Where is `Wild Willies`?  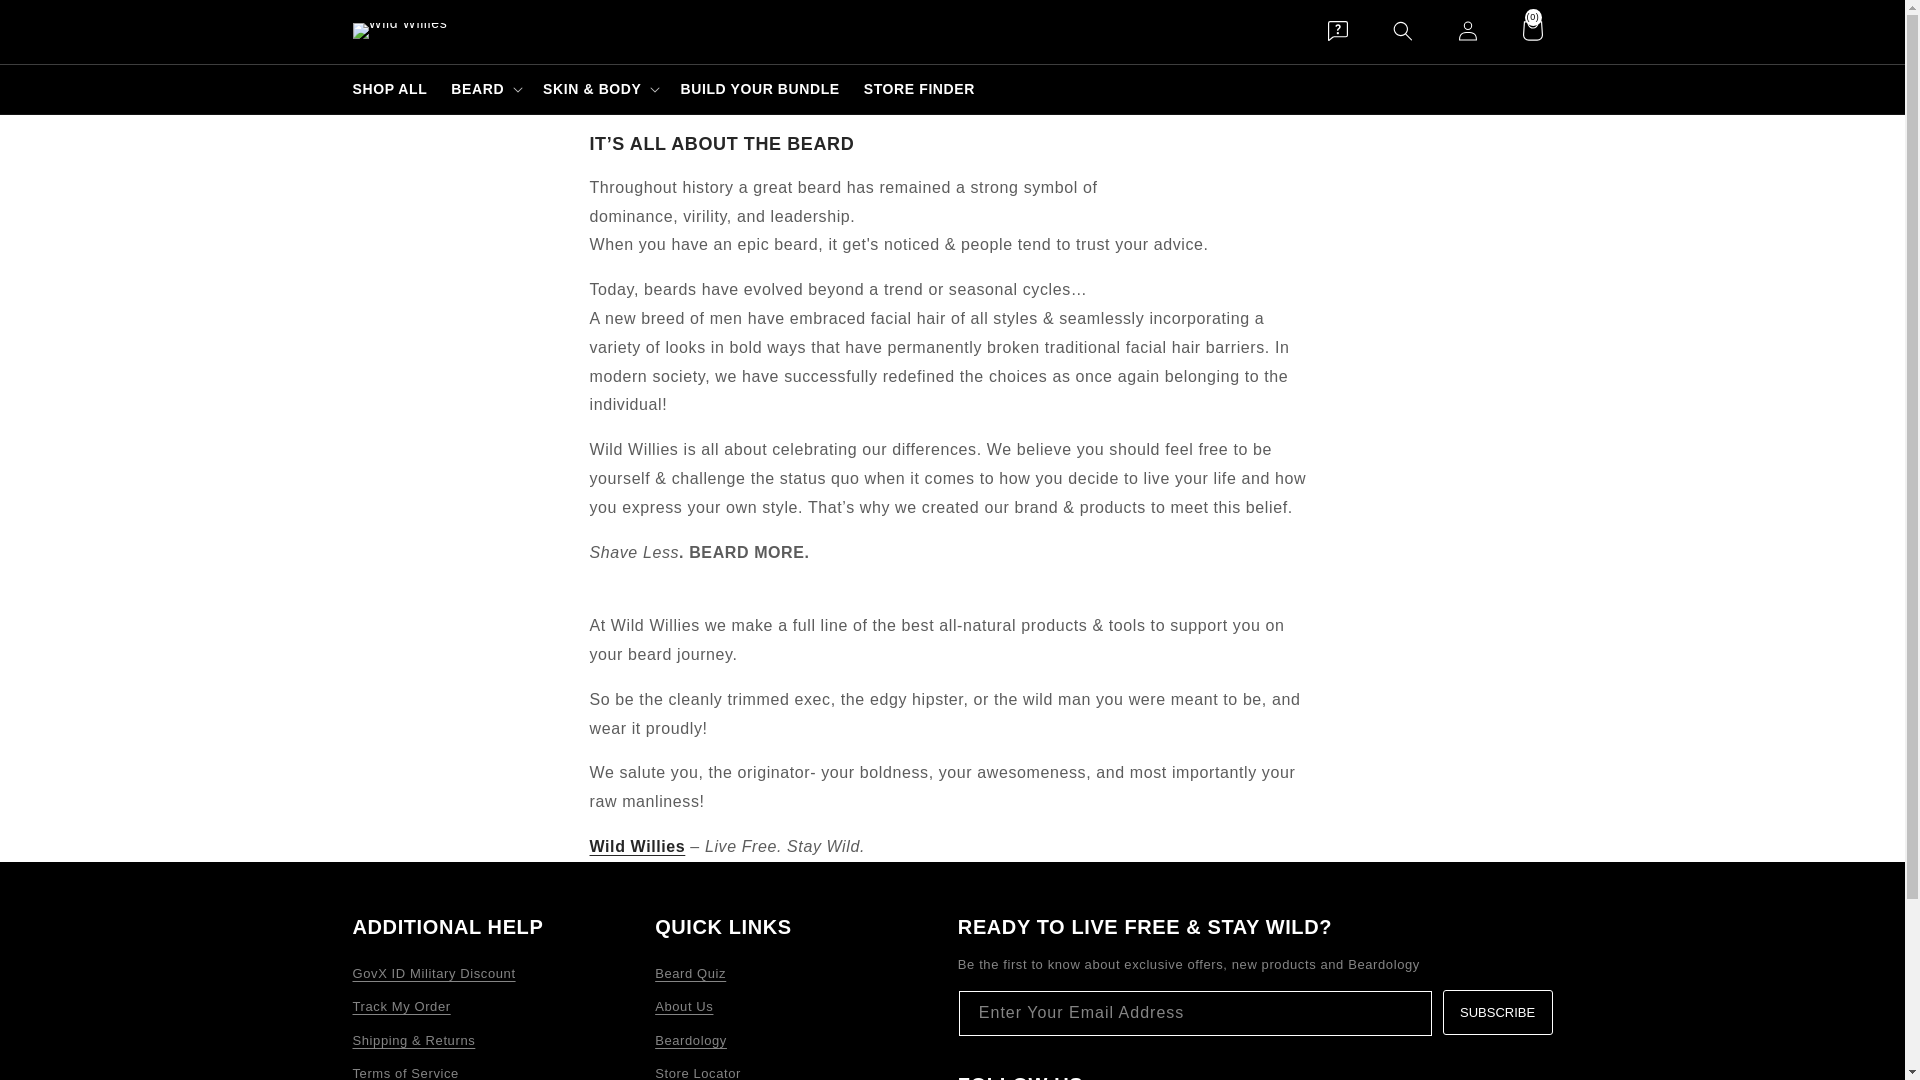
Wild Willies is located at coordinates (637, 846).